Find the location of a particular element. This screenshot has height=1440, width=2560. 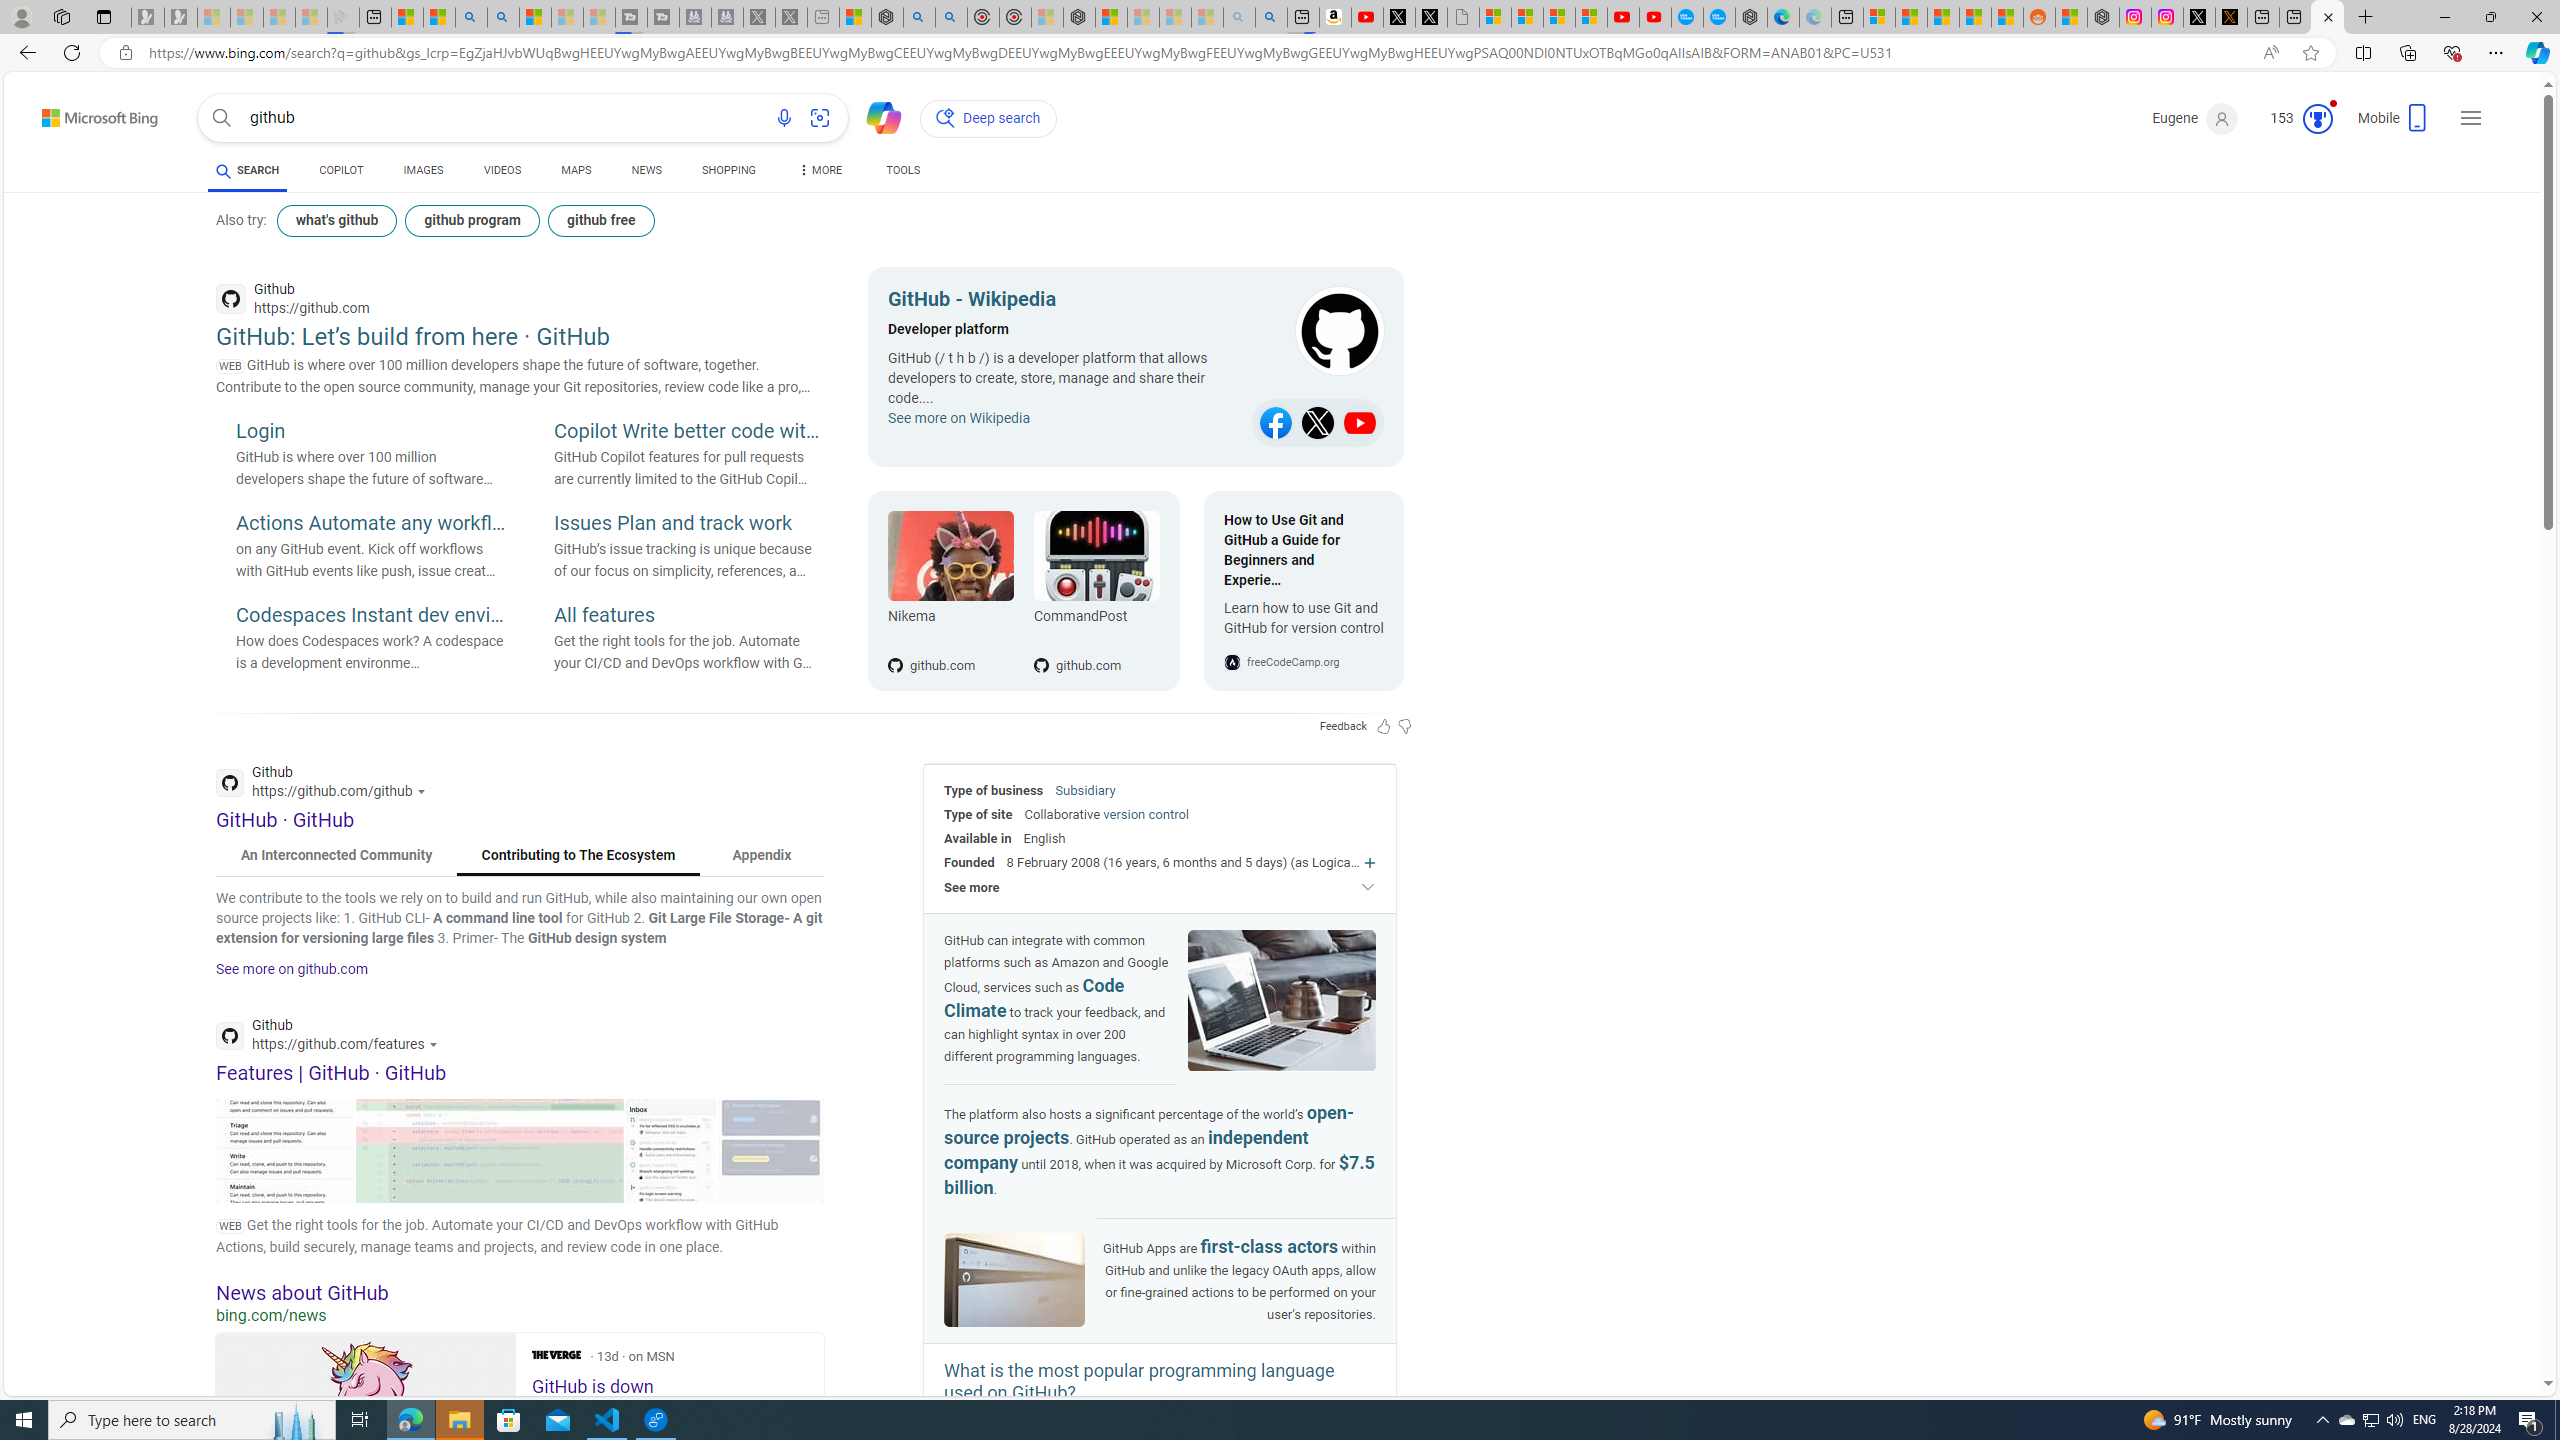

Class: b_wdblk is located at coordinates (1320, 332).